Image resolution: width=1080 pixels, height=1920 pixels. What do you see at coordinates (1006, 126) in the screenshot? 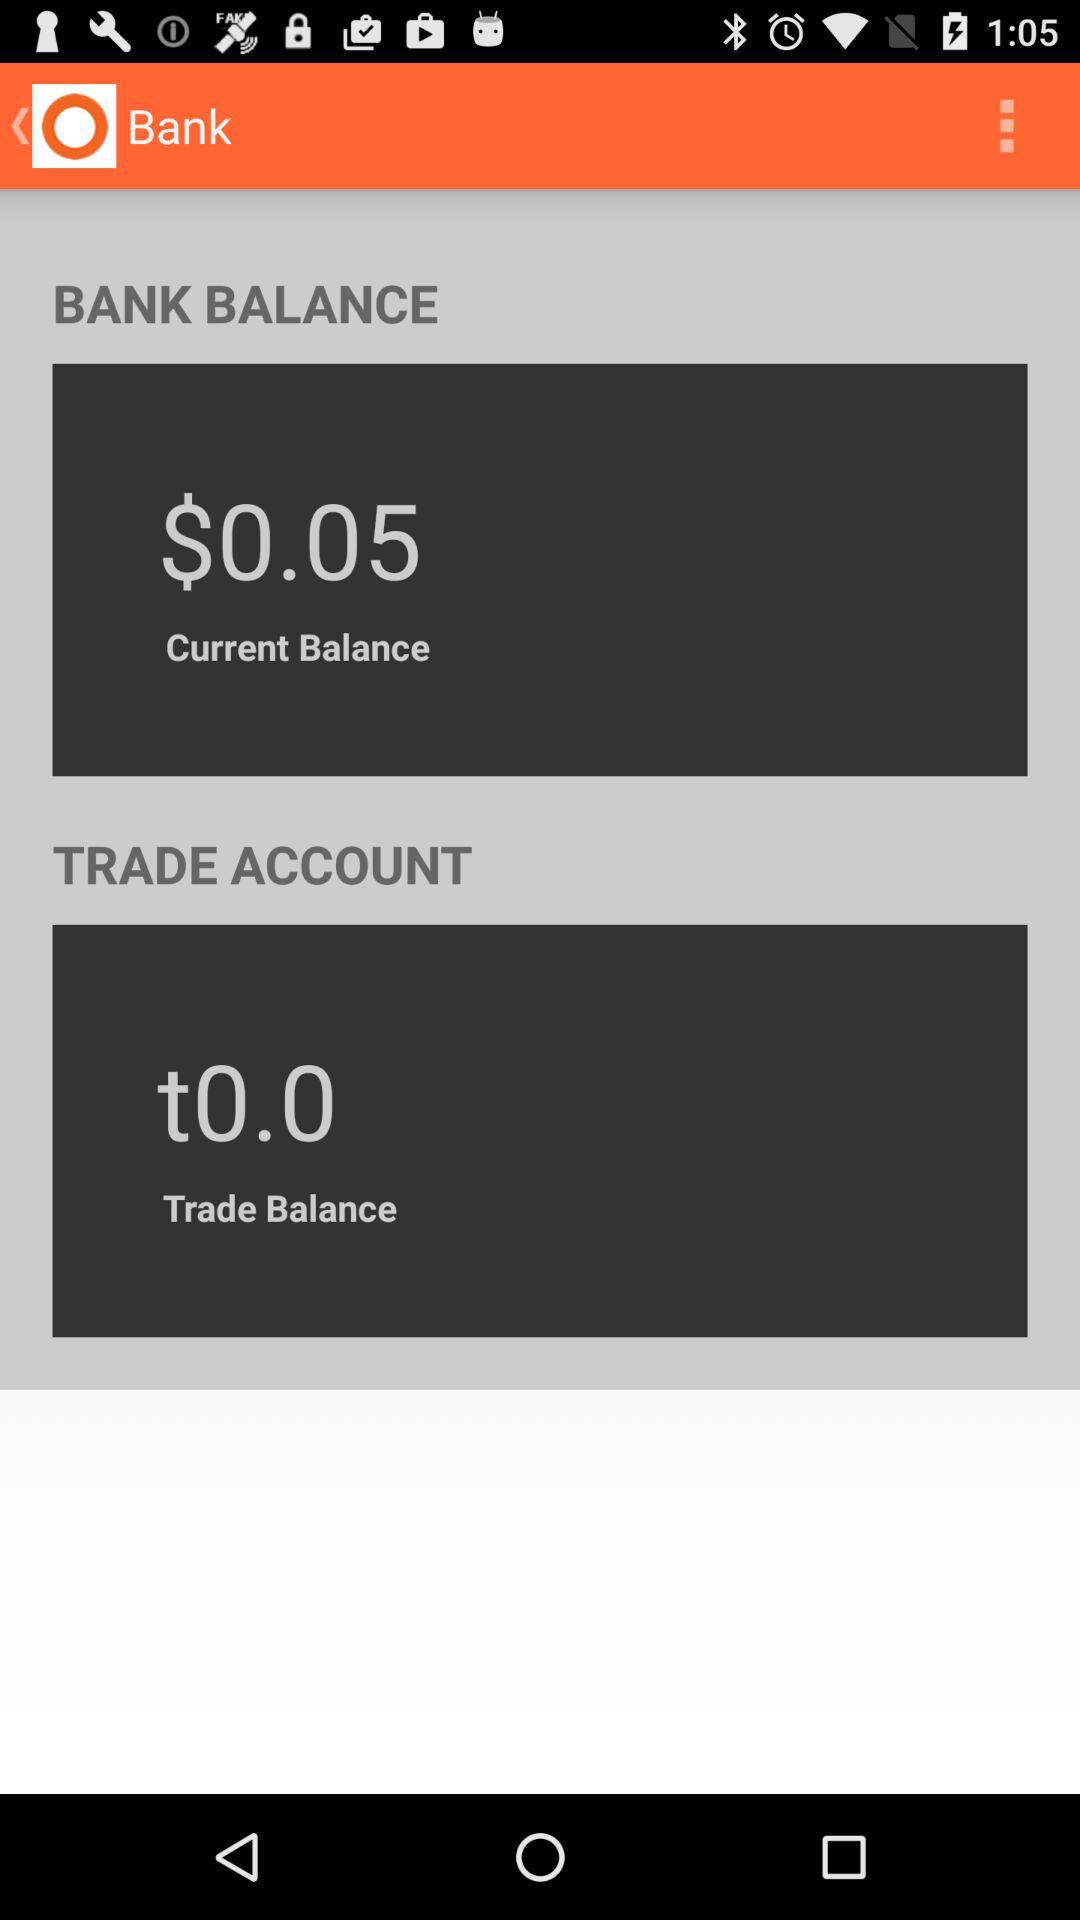
I see `launch item next to the bank` at bounding box center [1006, 126].